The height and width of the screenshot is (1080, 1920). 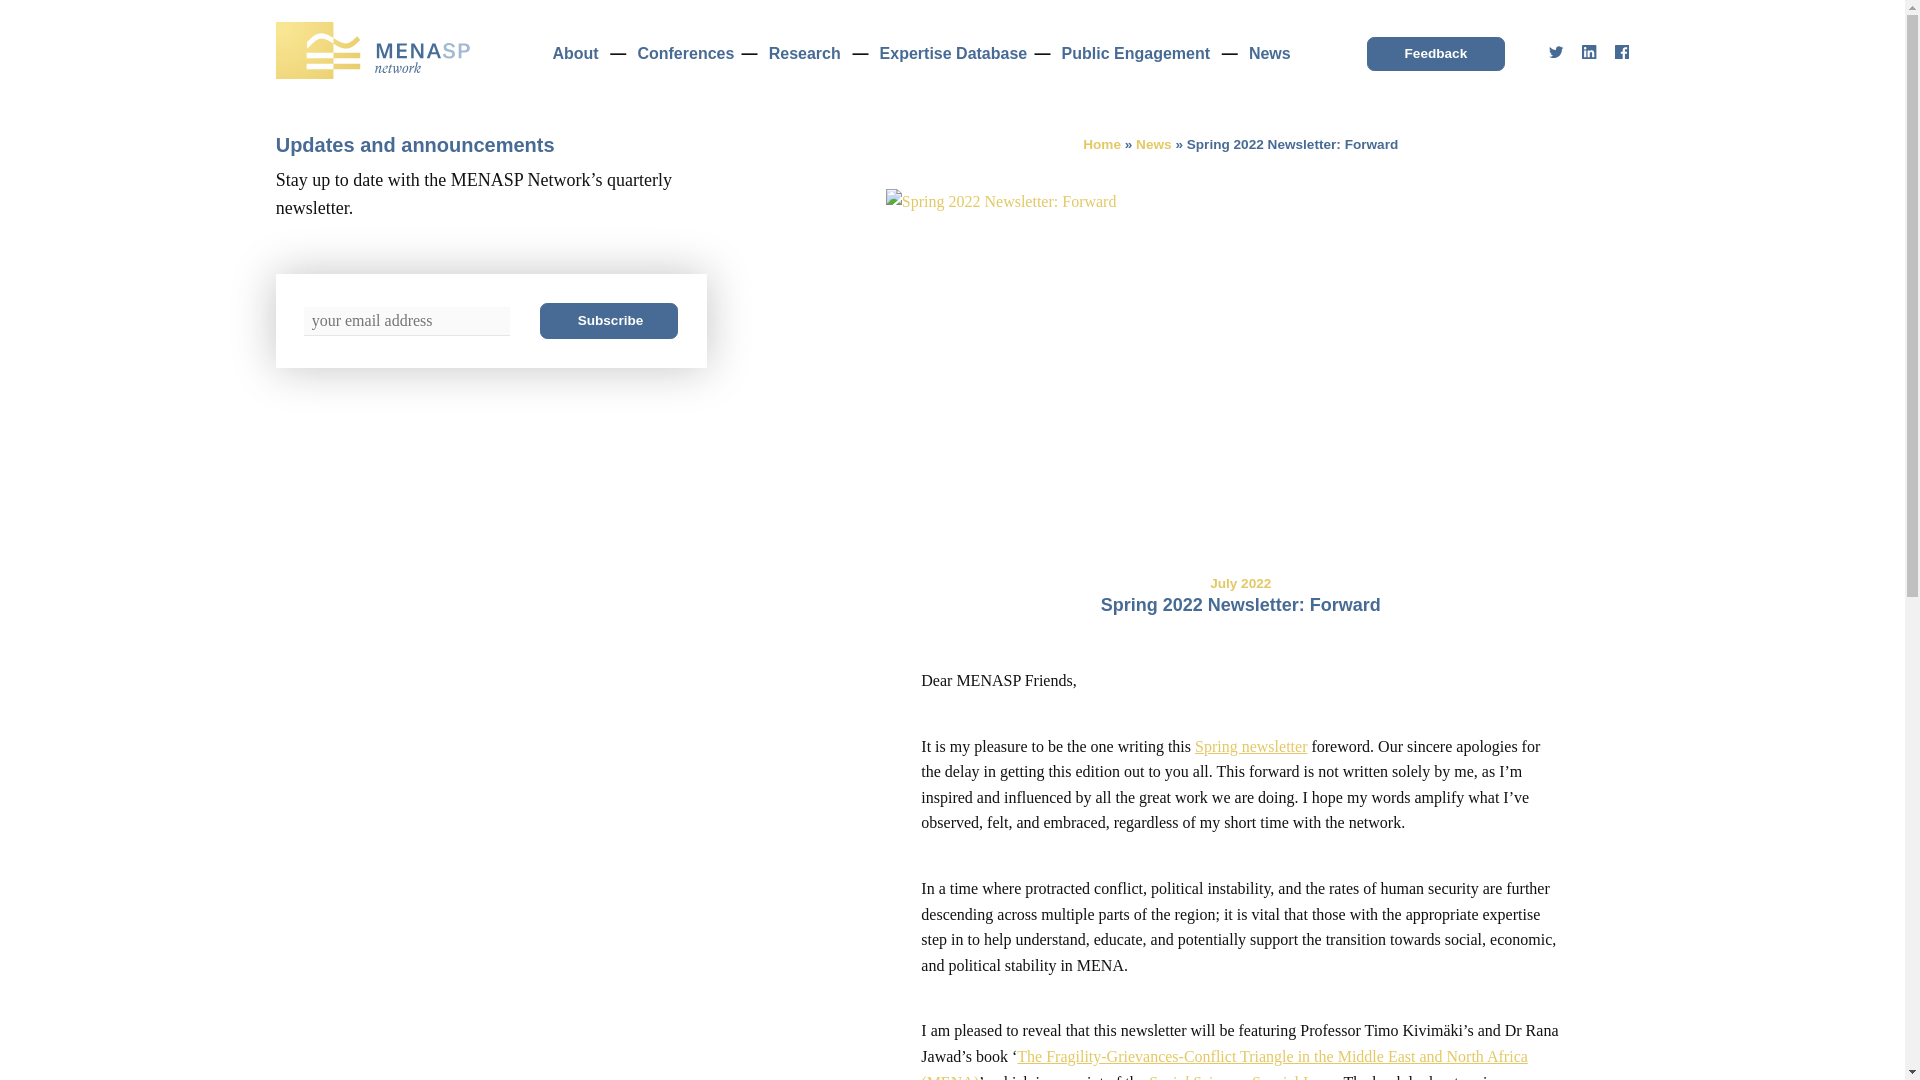 I want to click on Twitter icon, so click(x=1556, y=52).